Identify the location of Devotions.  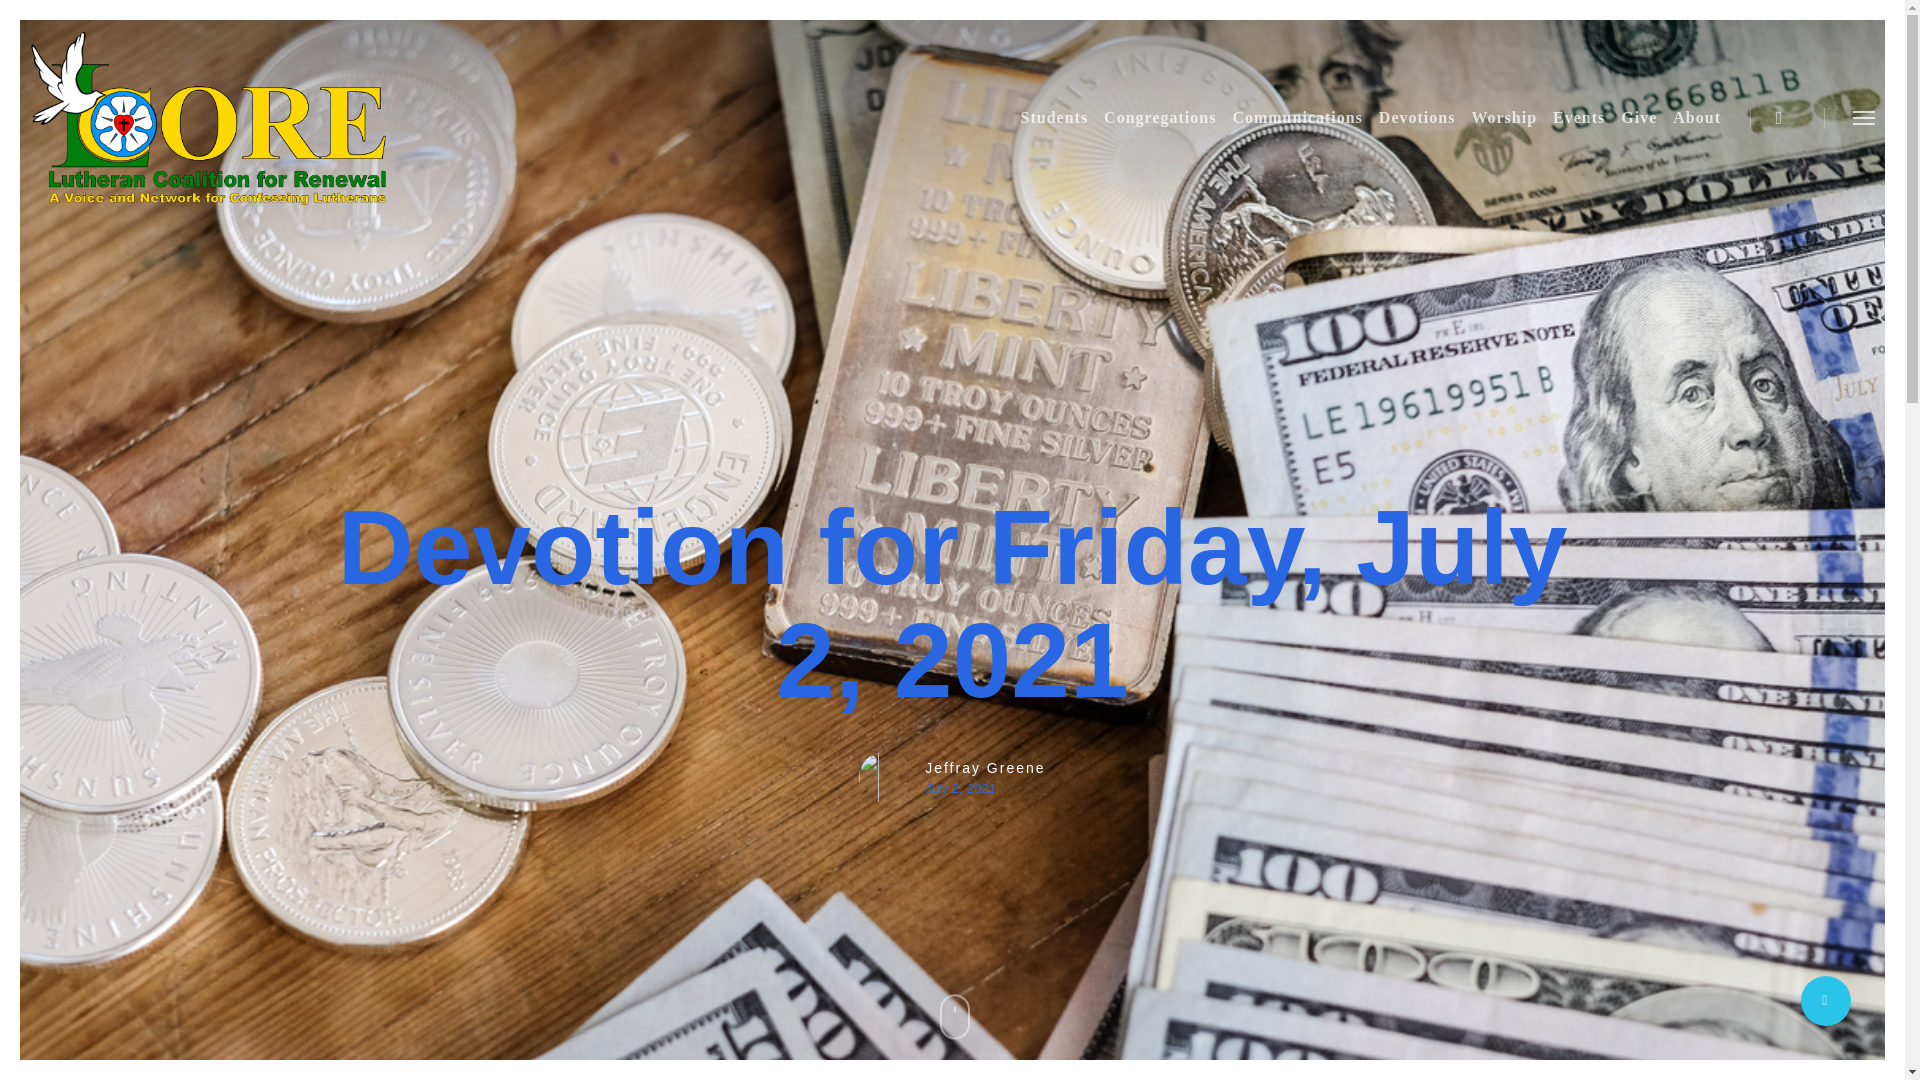
(1416, 118).